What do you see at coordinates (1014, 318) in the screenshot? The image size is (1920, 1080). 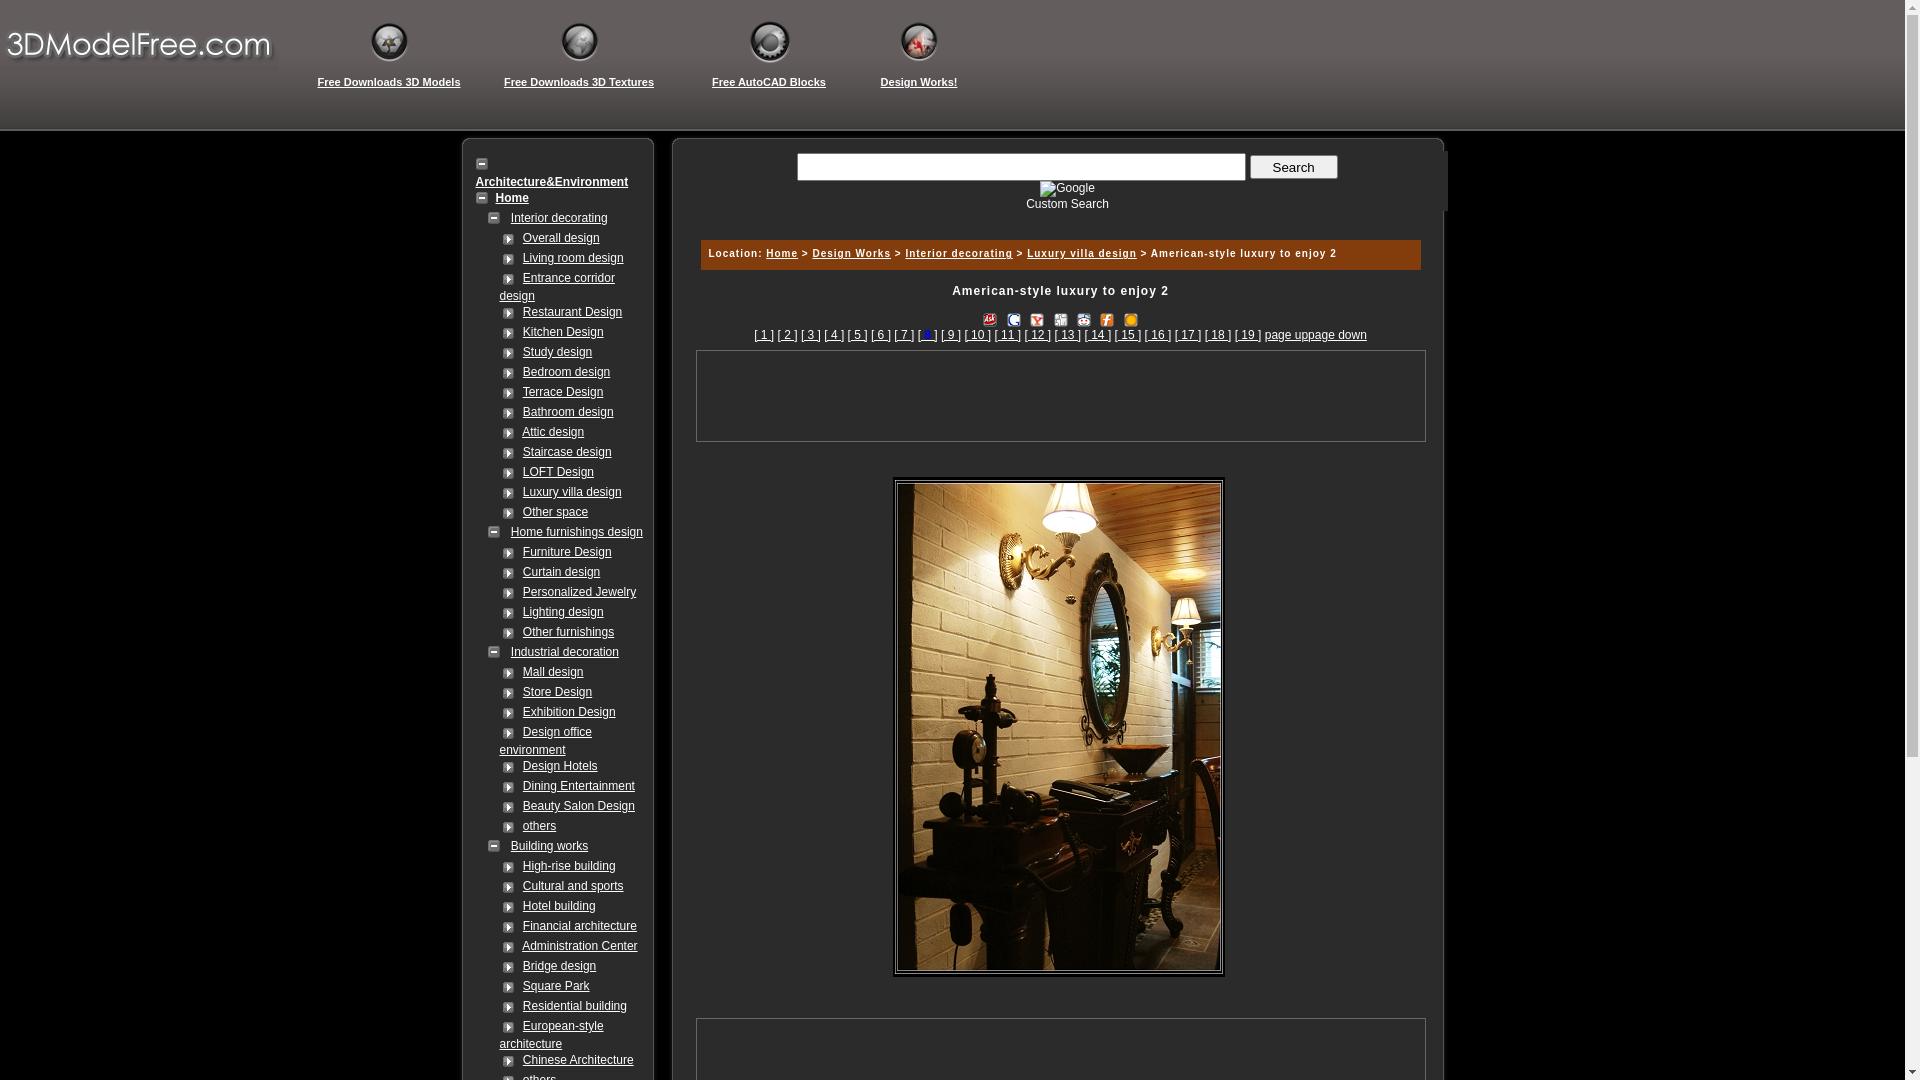 I see `Bookmark to Google` at bounding box center [1014, 318].